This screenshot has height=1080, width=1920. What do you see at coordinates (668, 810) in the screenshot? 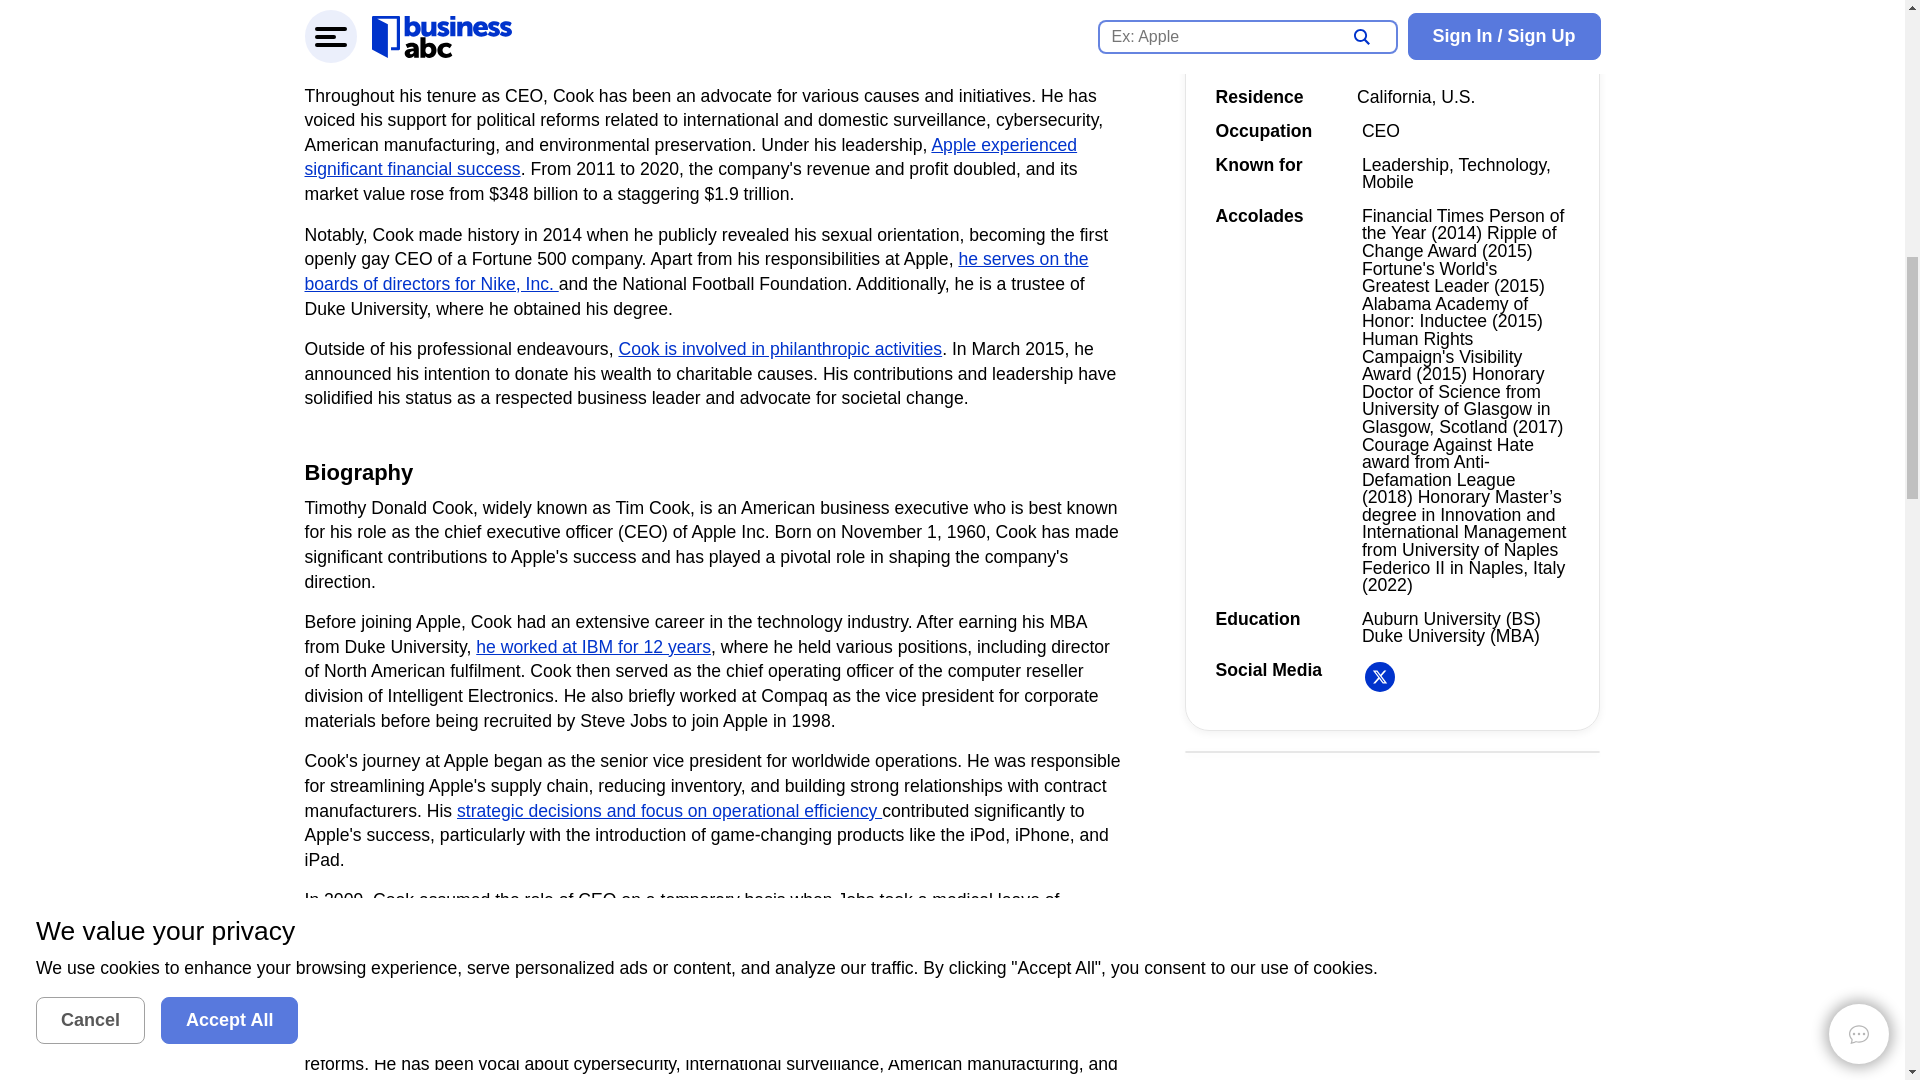
I see `strategic decisions and focus on operational efficiency` at bounding box center [668, 810].